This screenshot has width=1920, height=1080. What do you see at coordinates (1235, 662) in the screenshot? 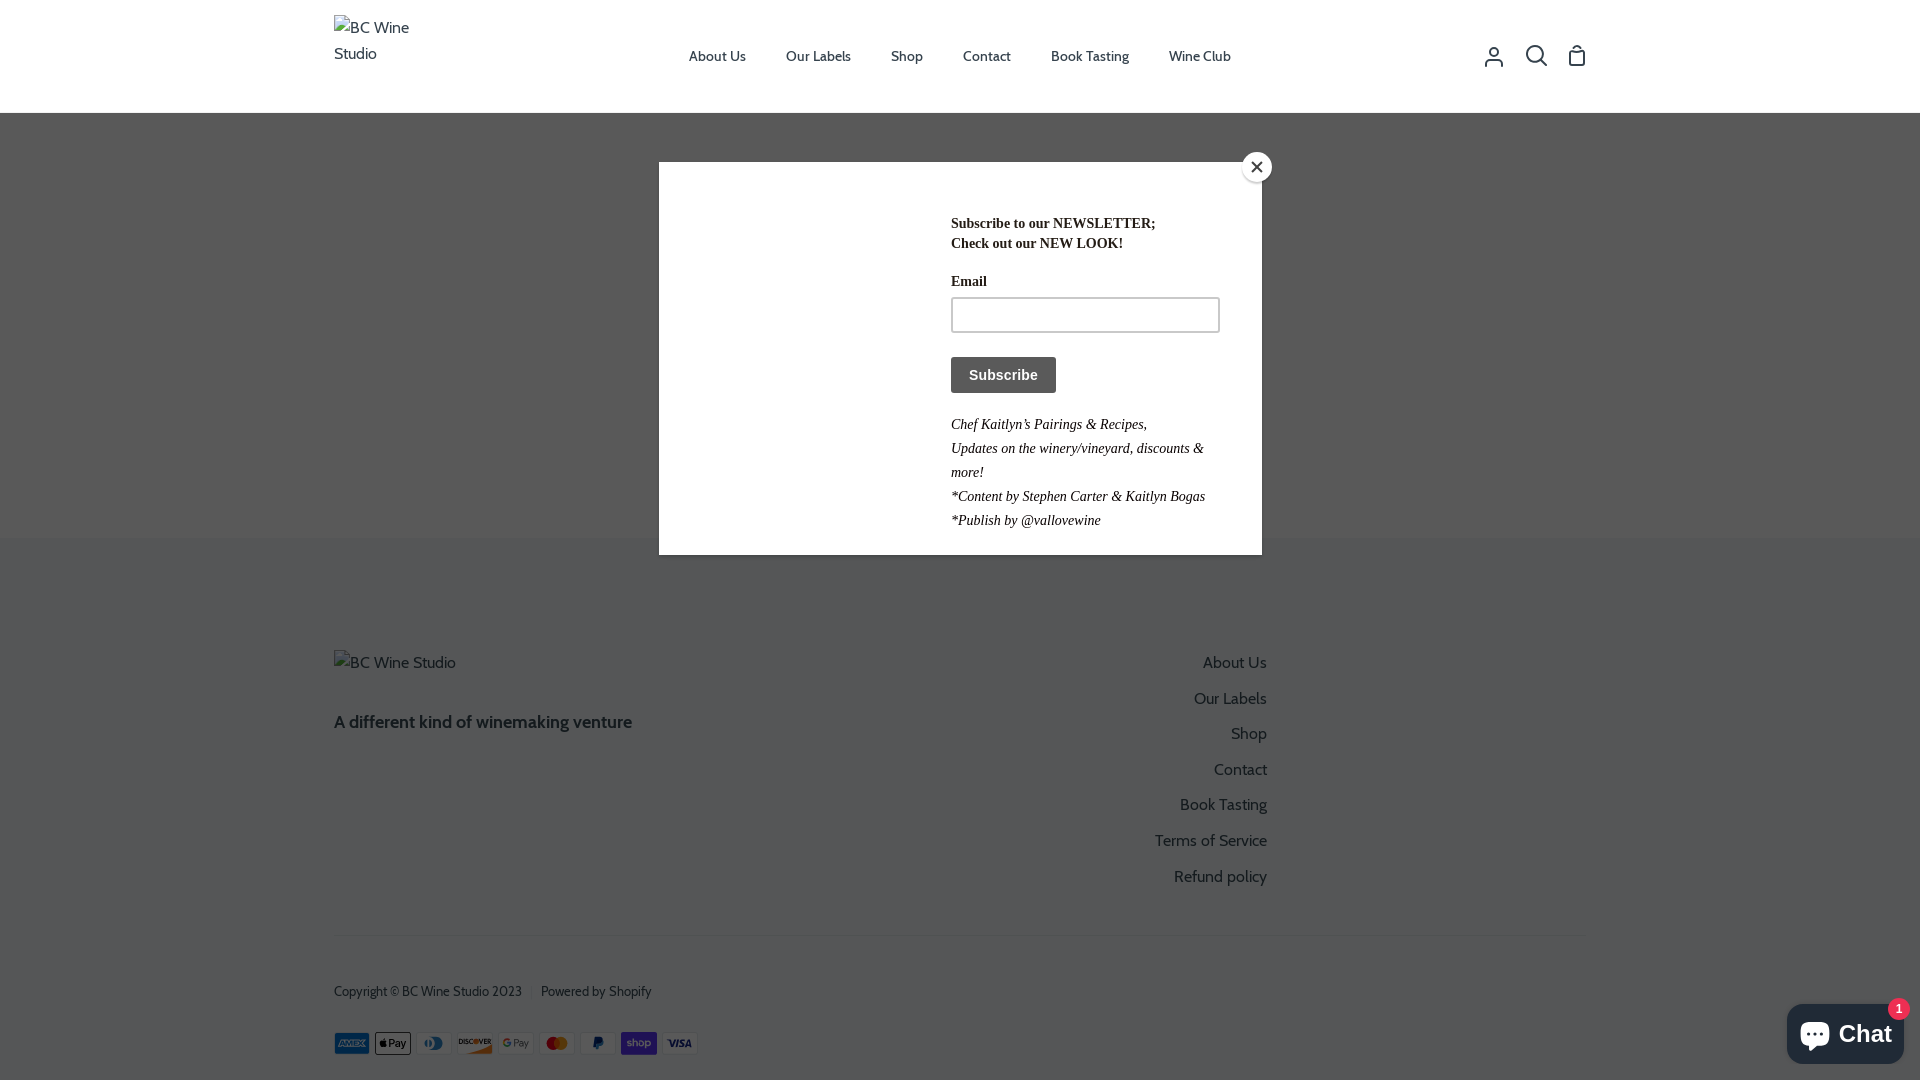
I see `About Us` at bounding box center [1235, 662].